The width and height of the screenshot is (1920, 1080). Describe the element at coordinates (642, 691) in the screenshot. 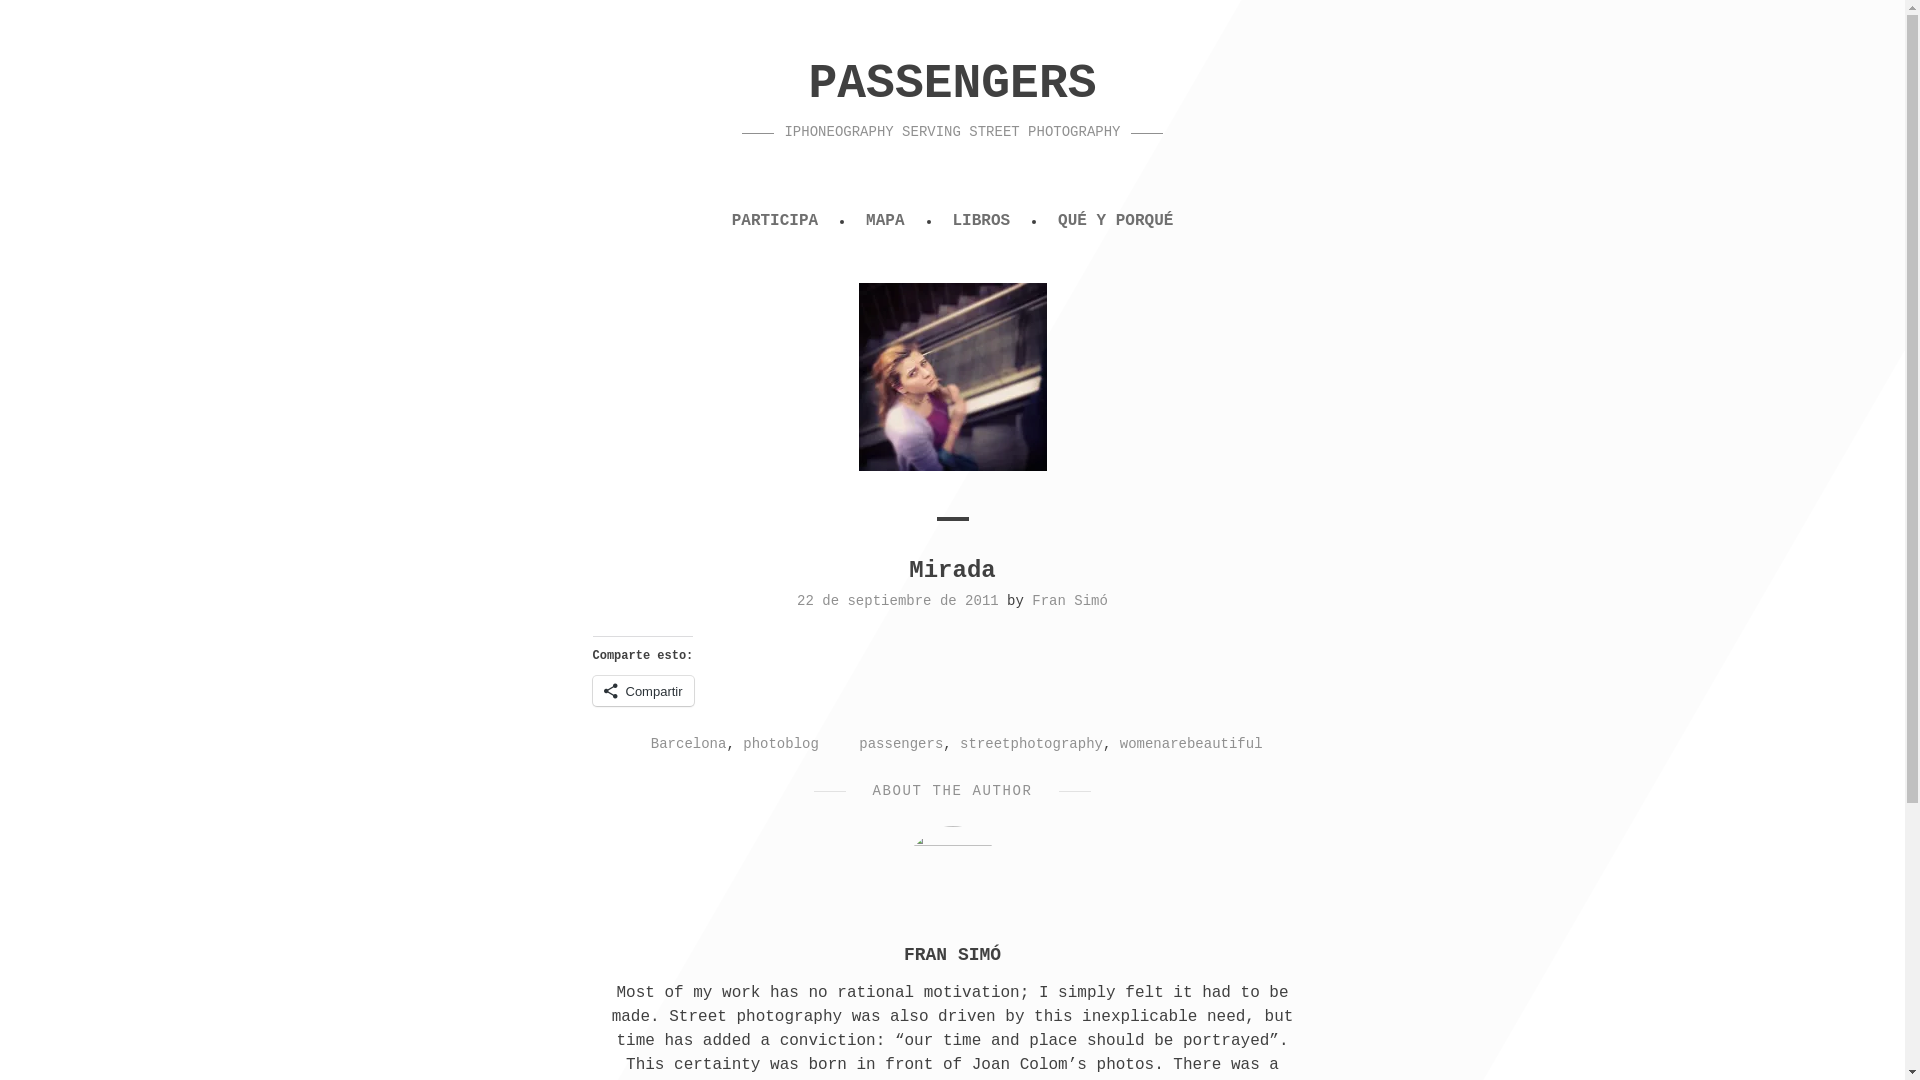

I see `Compartir` at that location.